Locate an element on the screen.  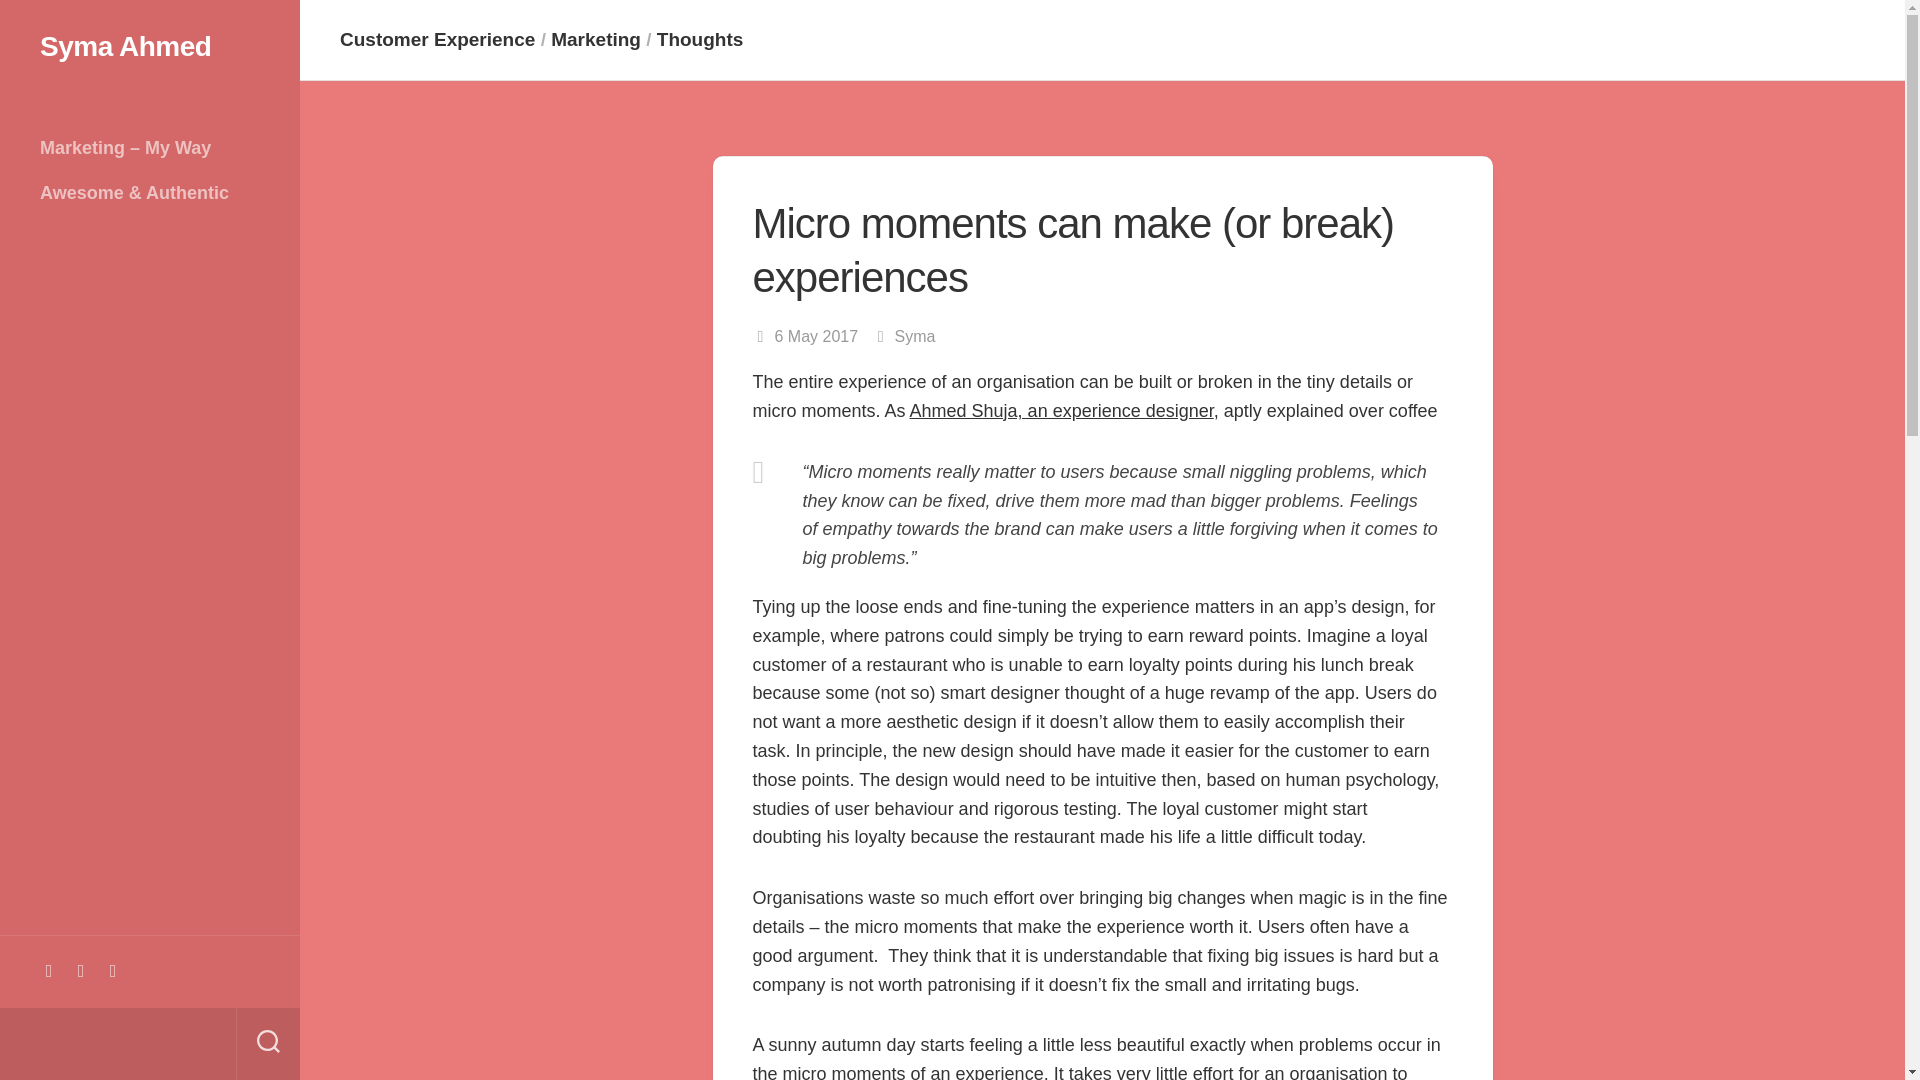
Instagram is located at coordinates (81, 970).